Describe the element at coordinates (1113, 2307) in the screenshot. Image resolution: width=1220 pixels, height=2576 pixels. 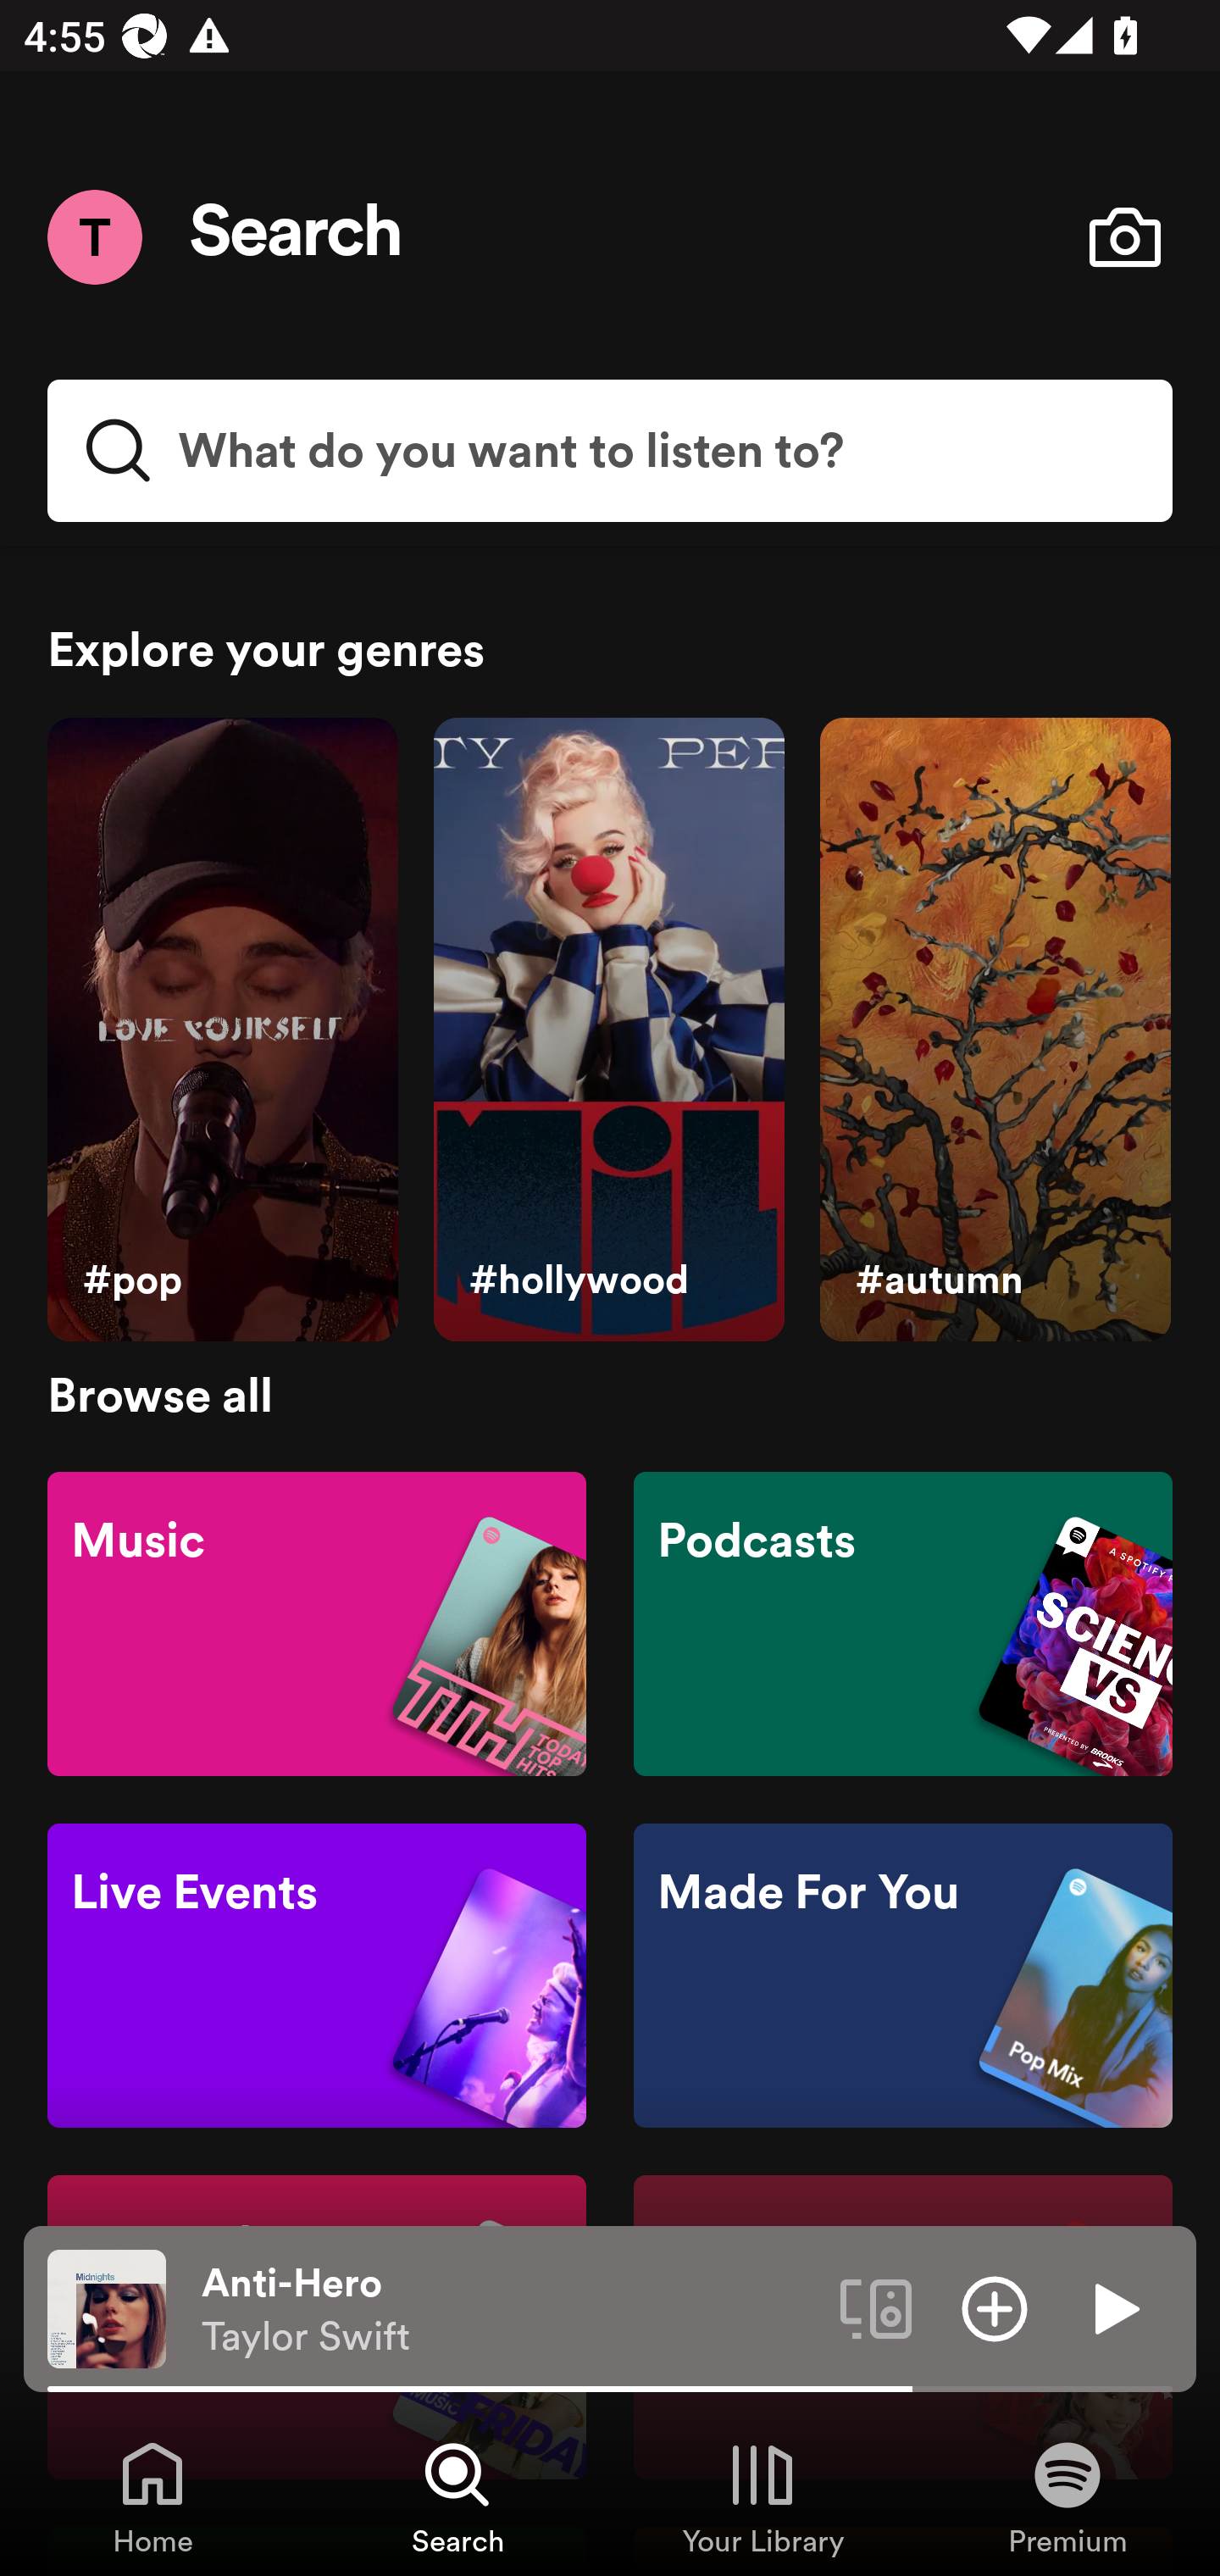
I see `Play` at that location.